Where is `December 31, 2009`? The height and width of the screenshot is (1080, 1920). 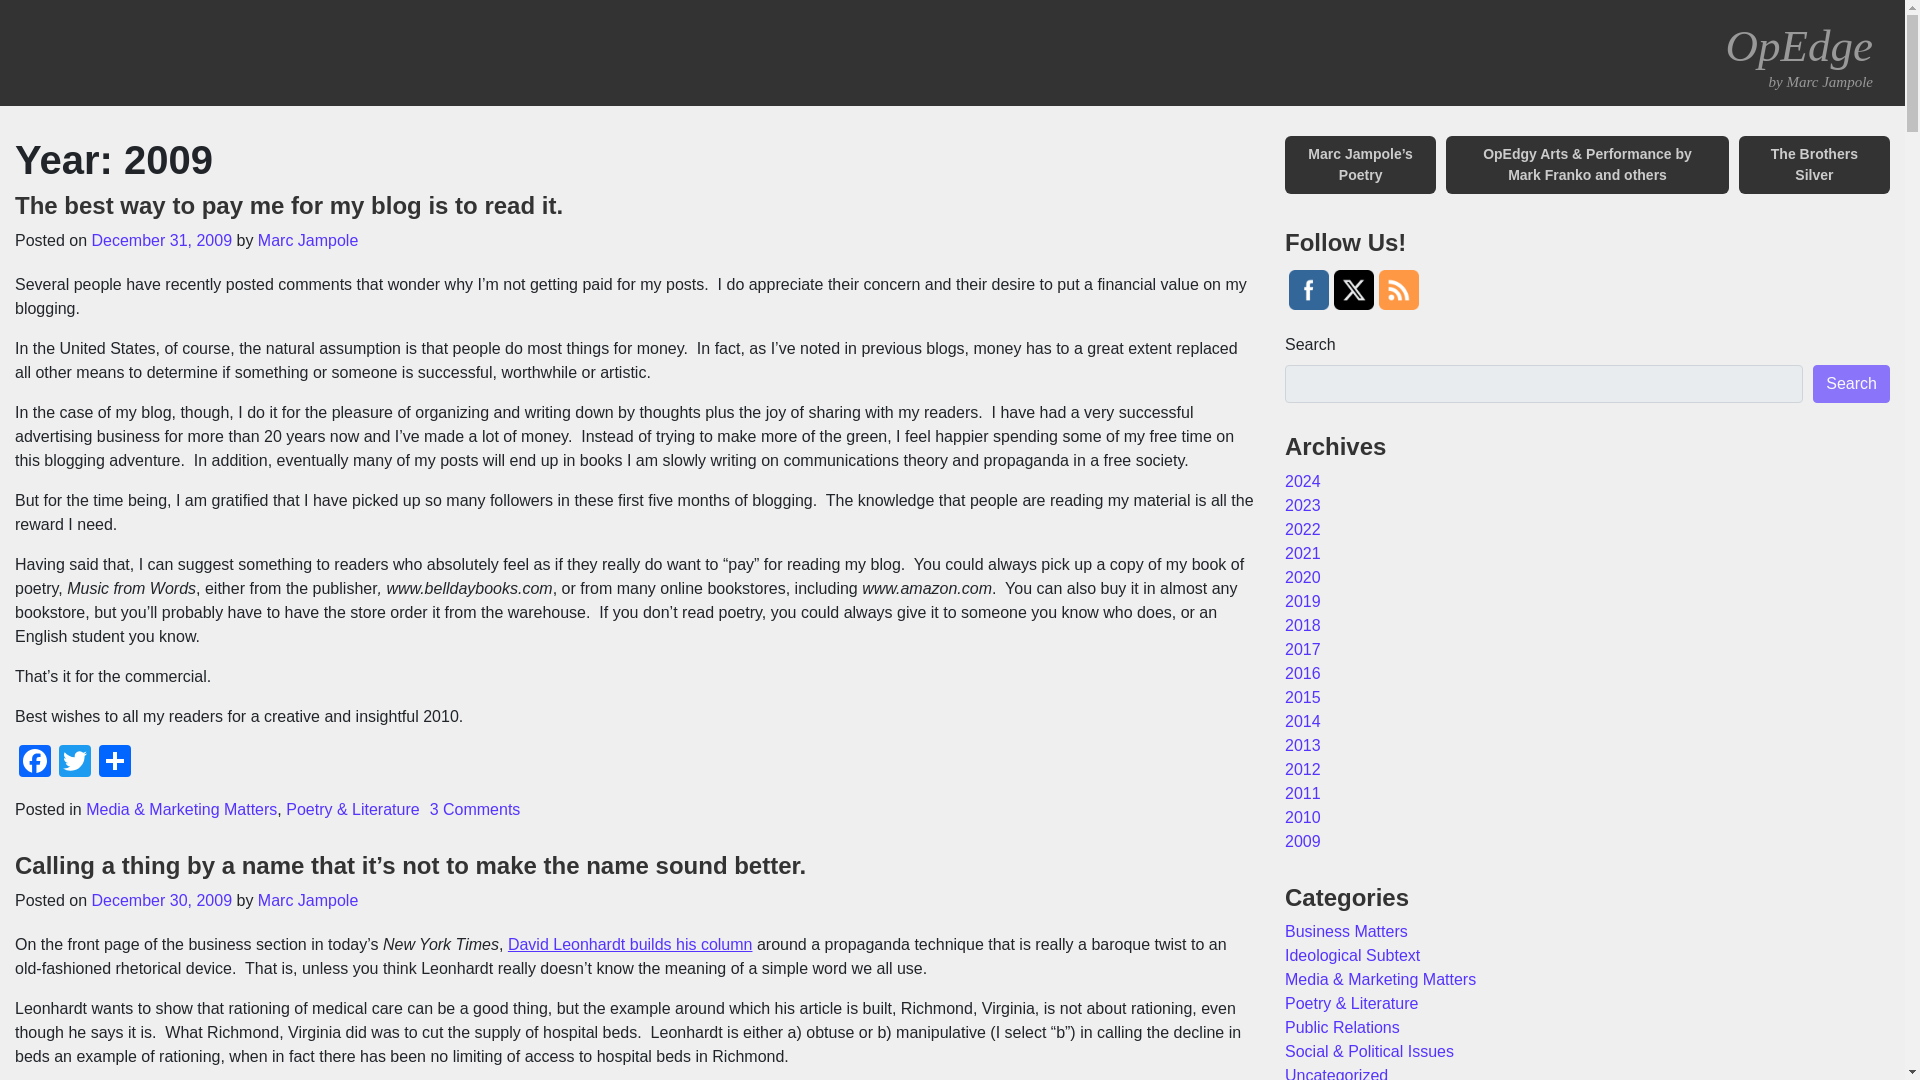
December 31, 2009 is located at coordinates (162, 240).